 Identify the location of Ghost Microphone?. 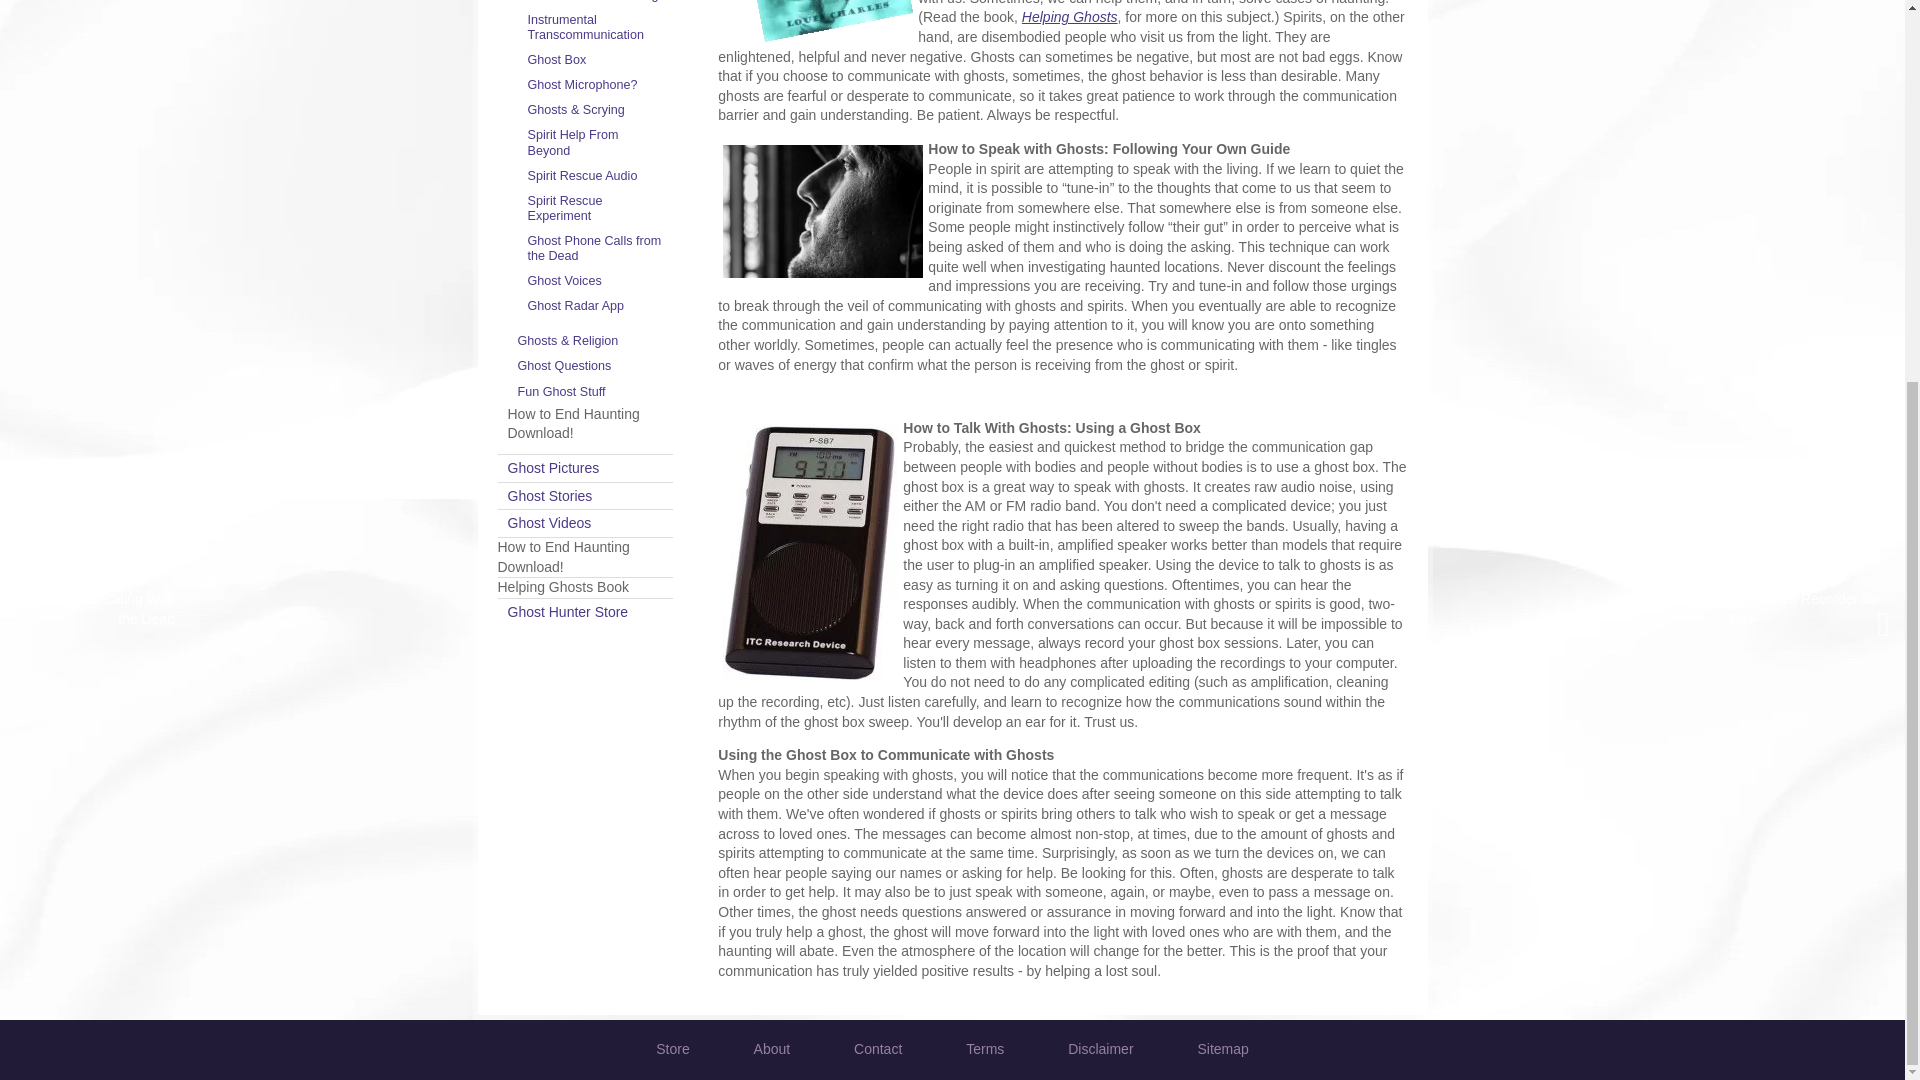
(596, 86).